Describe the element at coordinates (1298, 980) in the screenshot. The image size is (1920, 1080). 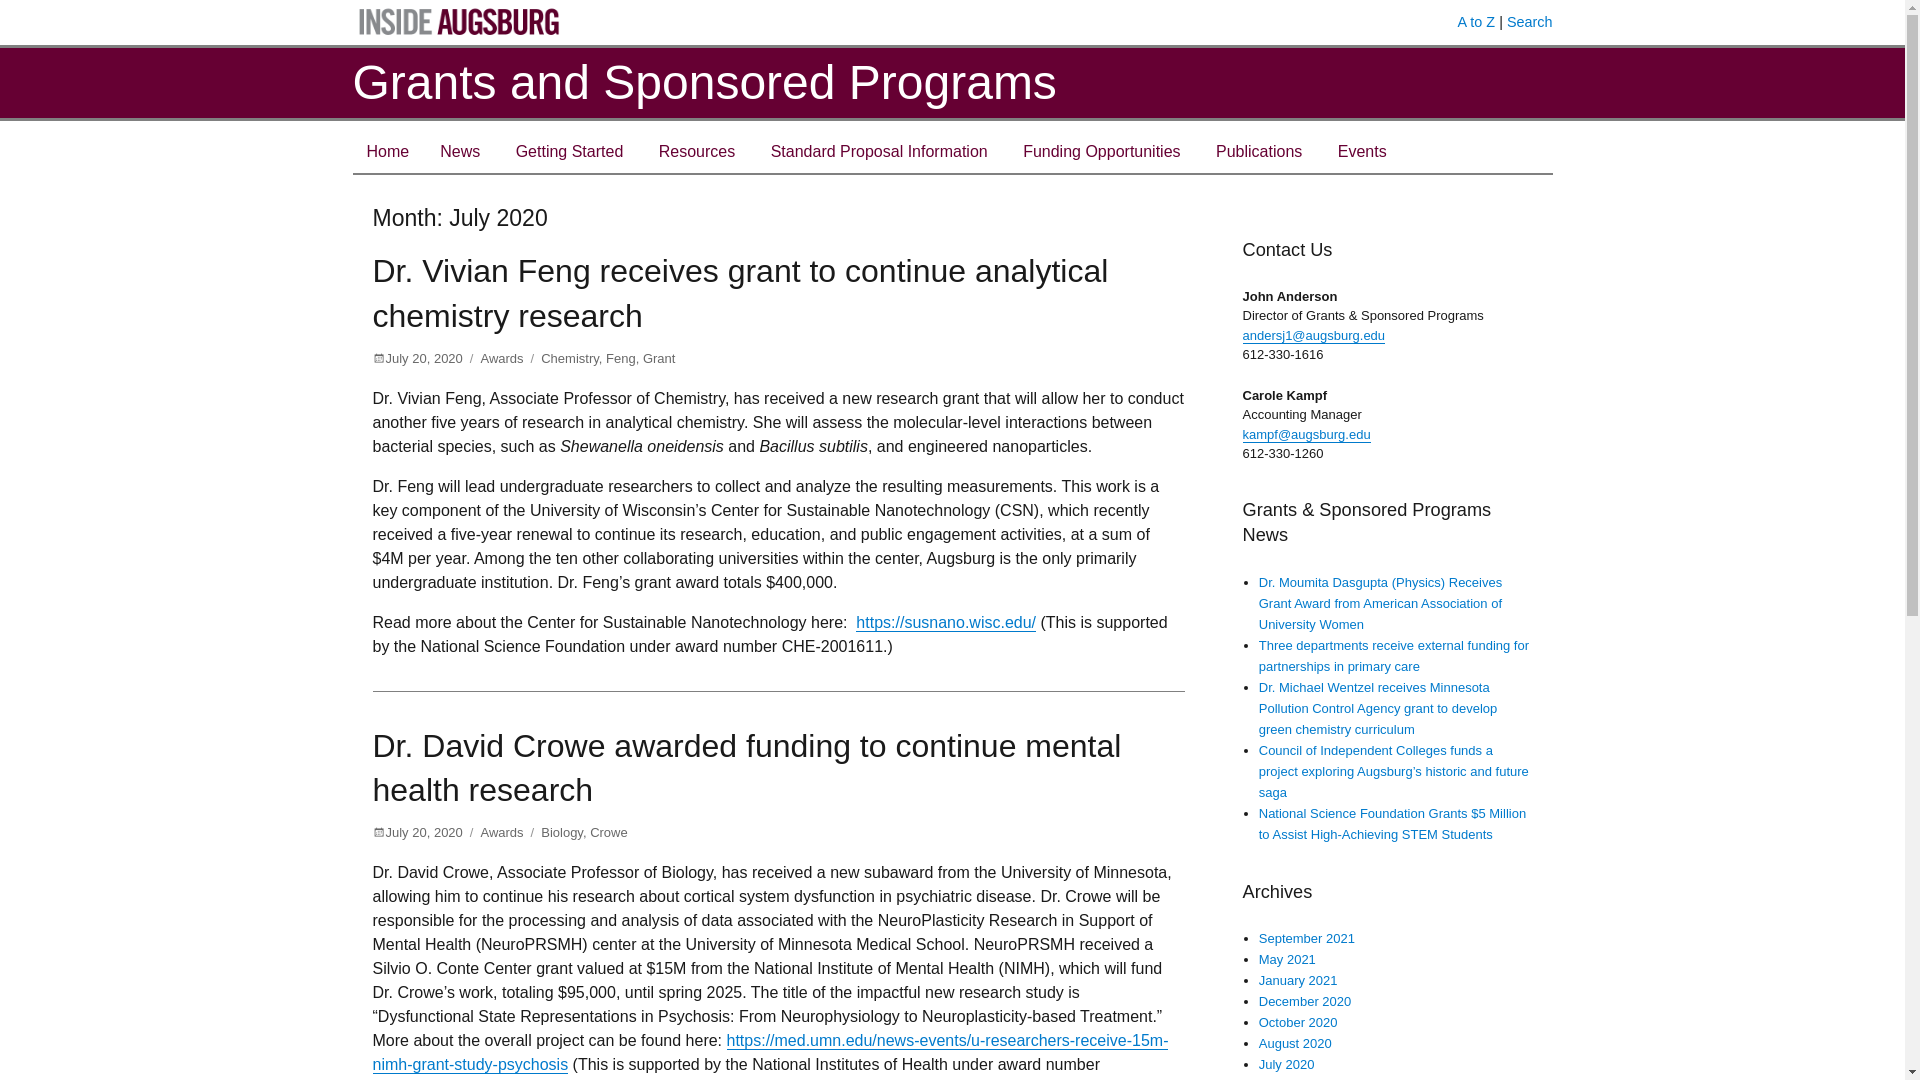
I see `January 2021` at that location.